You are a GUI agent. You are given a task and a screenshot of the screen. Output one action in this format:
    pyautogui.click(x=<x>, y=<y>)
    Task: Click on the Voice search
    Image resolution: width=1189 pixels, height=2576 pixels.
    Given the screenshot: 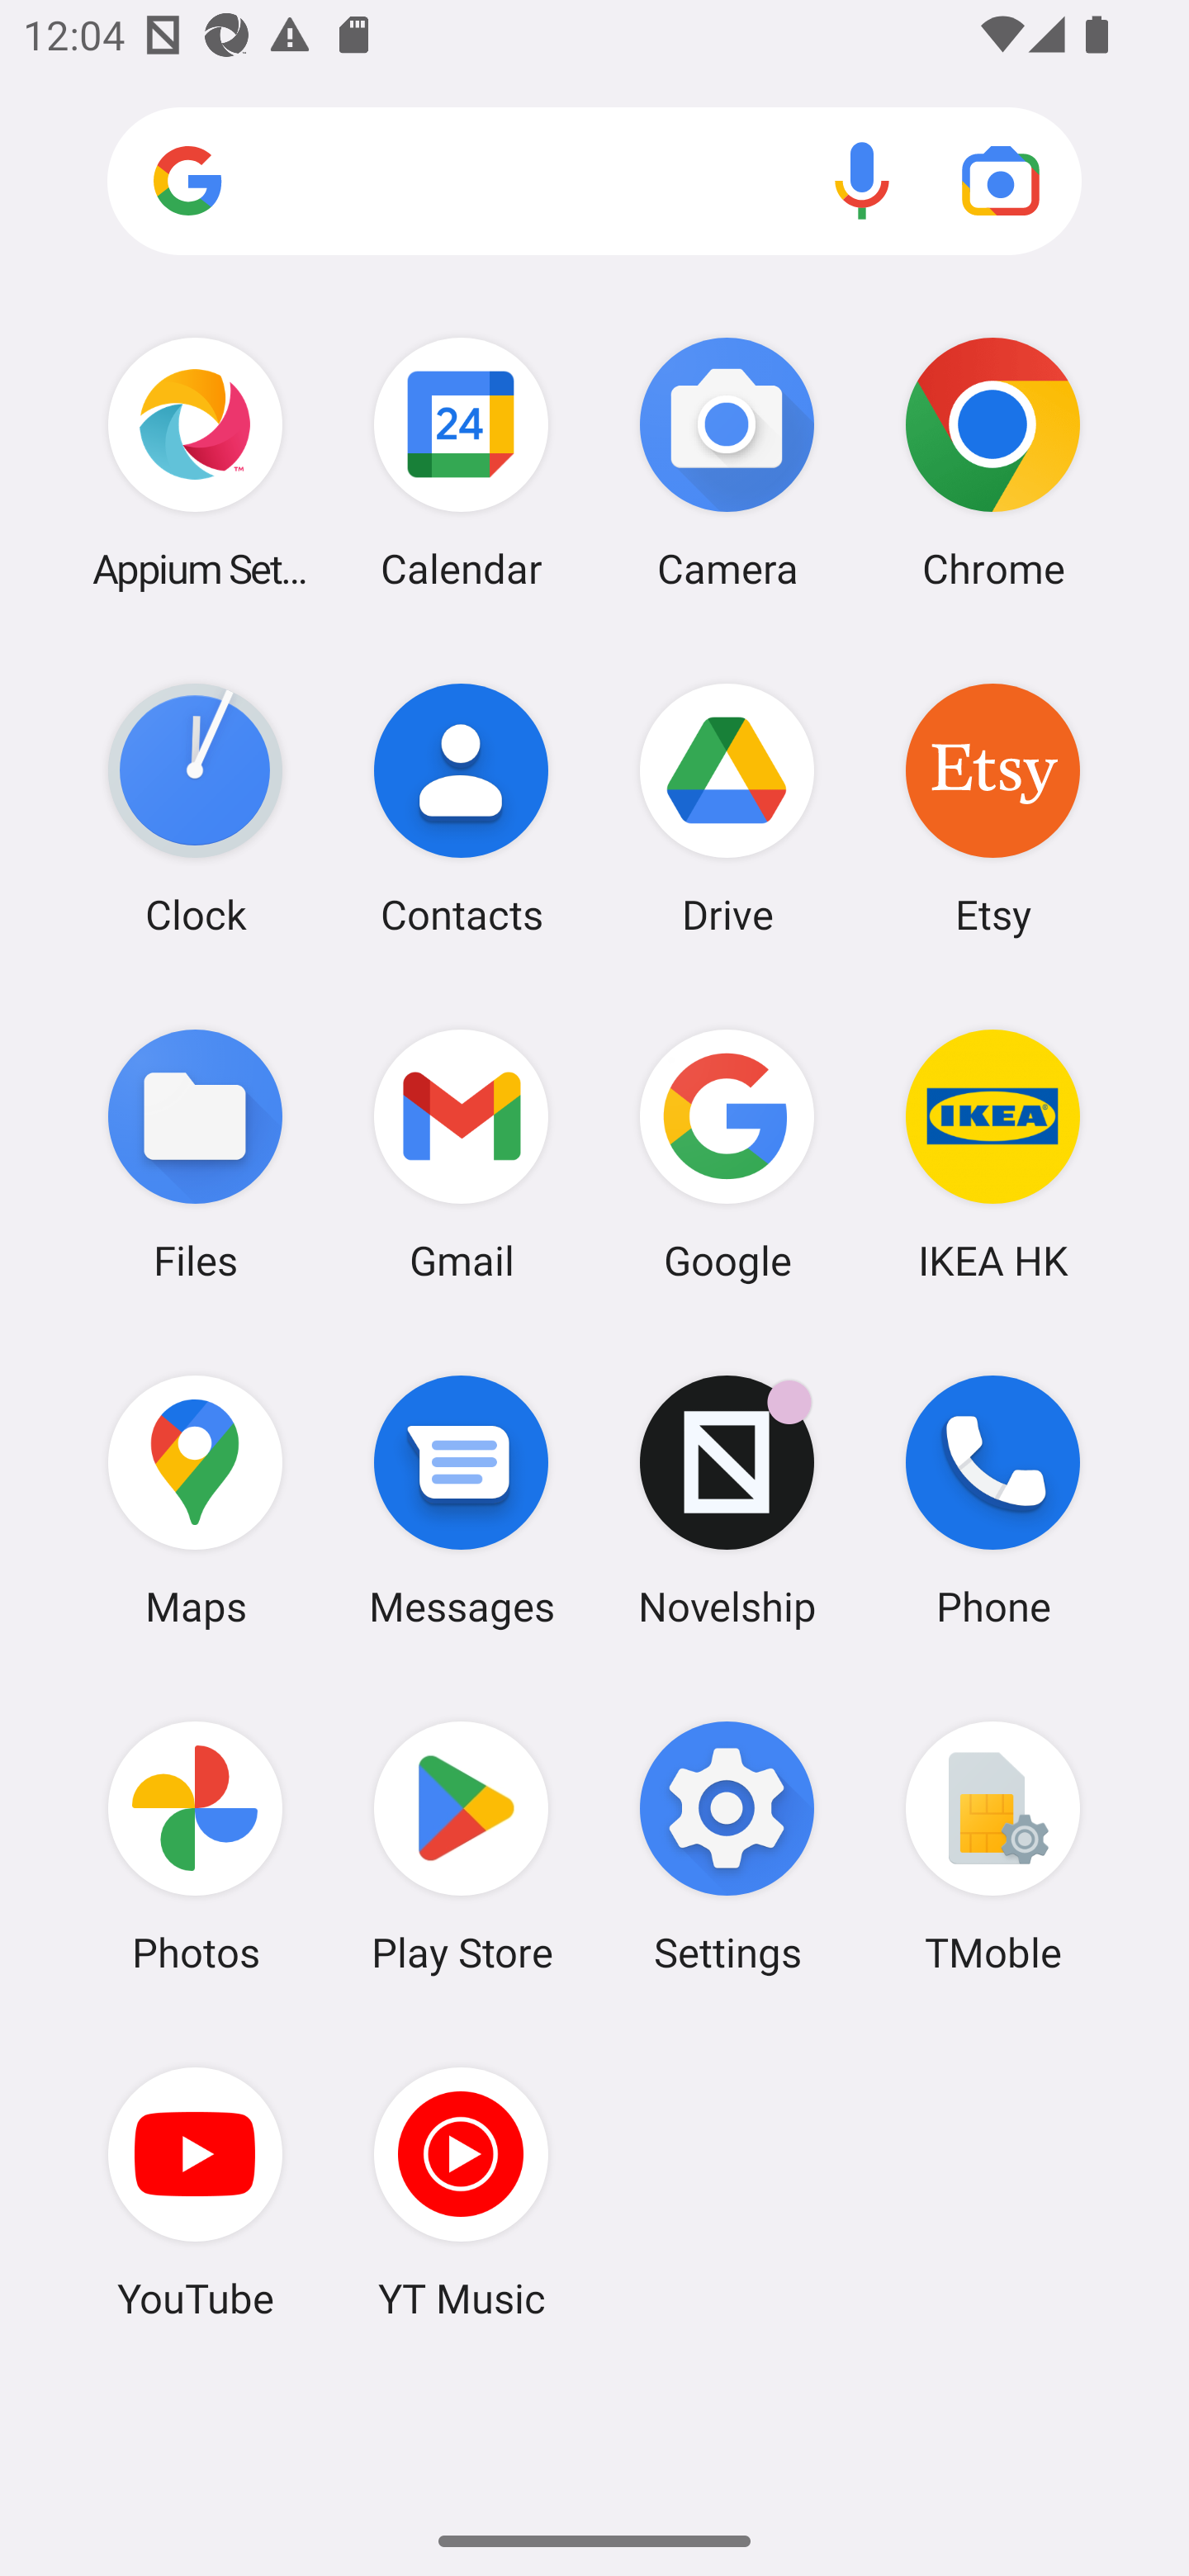 What is the action you would take?
    pyautogui.click(x=862, y=180)
    